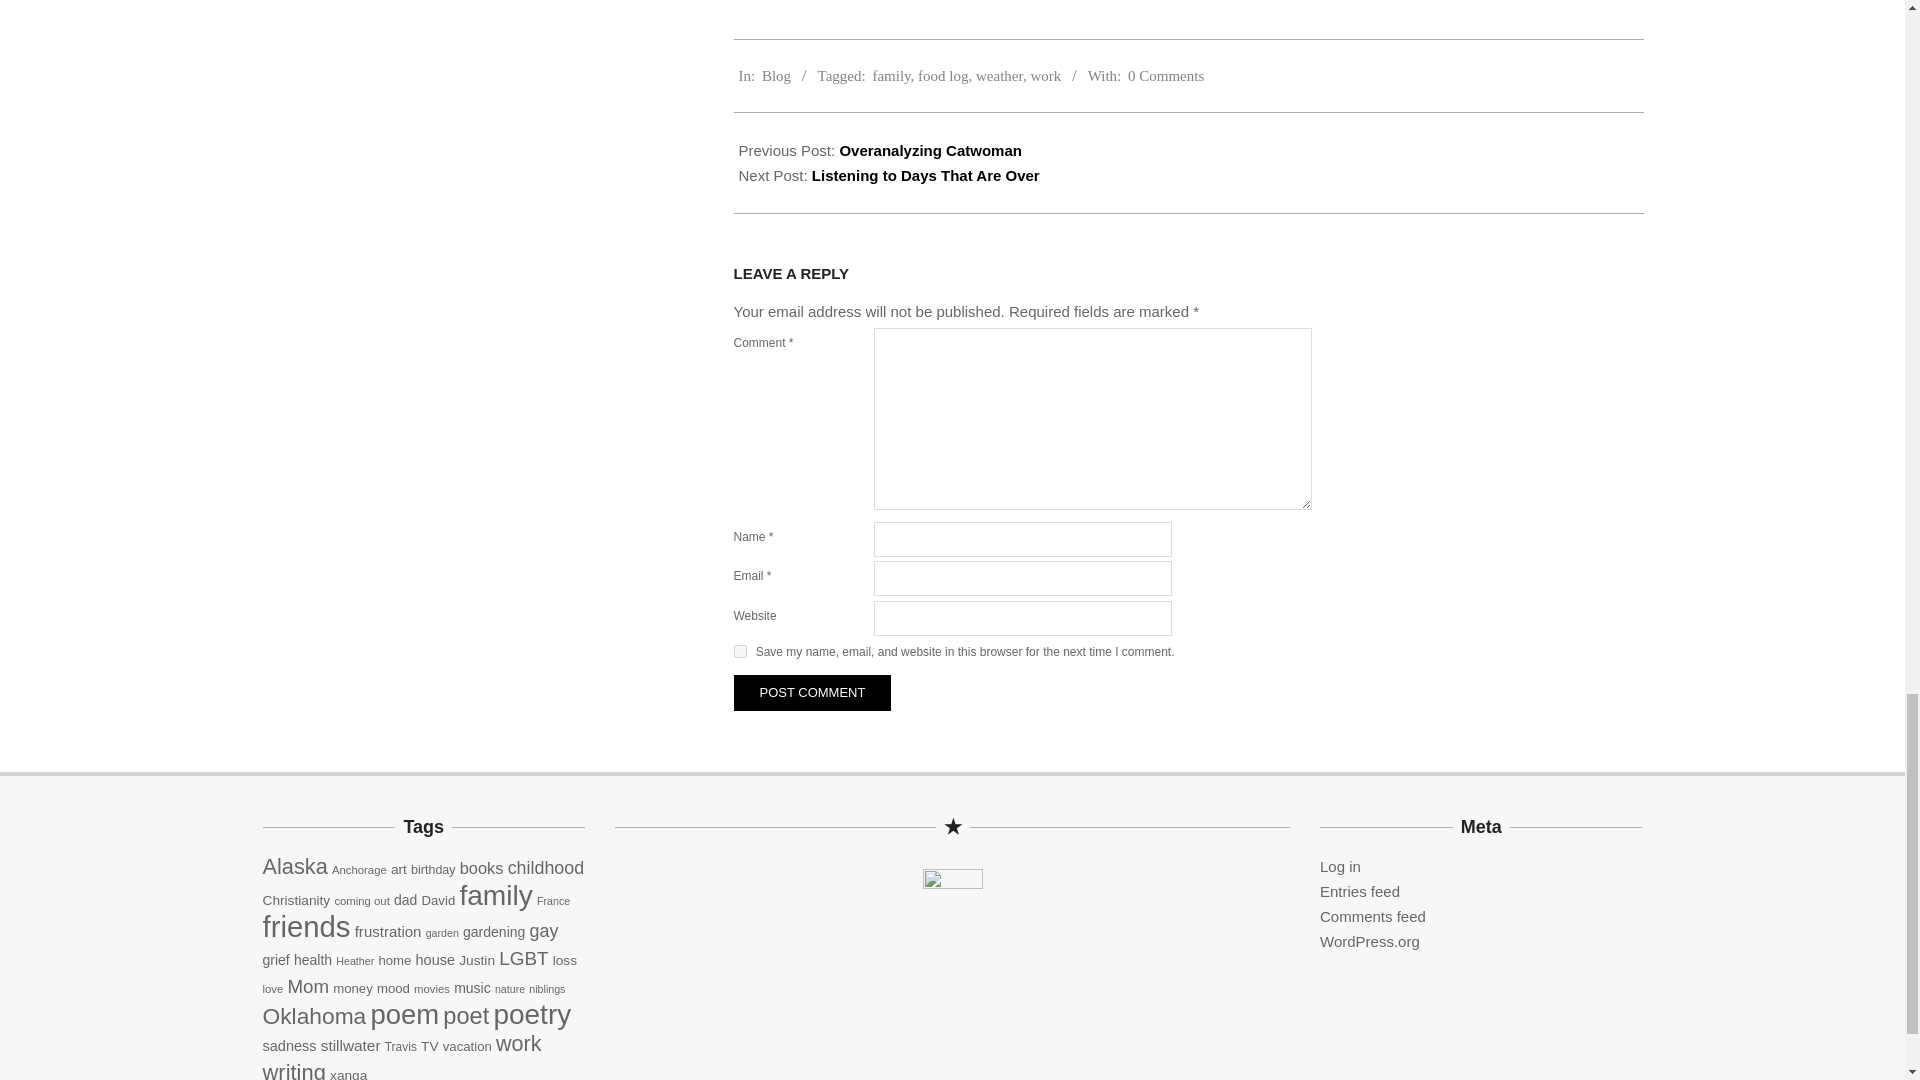 This screenshot has height=1080, width=1920. What do you see at coordinates (926, 175) in the screenshot?
I see `Listening to Days That Are Over` at bounding box center [926, 175].